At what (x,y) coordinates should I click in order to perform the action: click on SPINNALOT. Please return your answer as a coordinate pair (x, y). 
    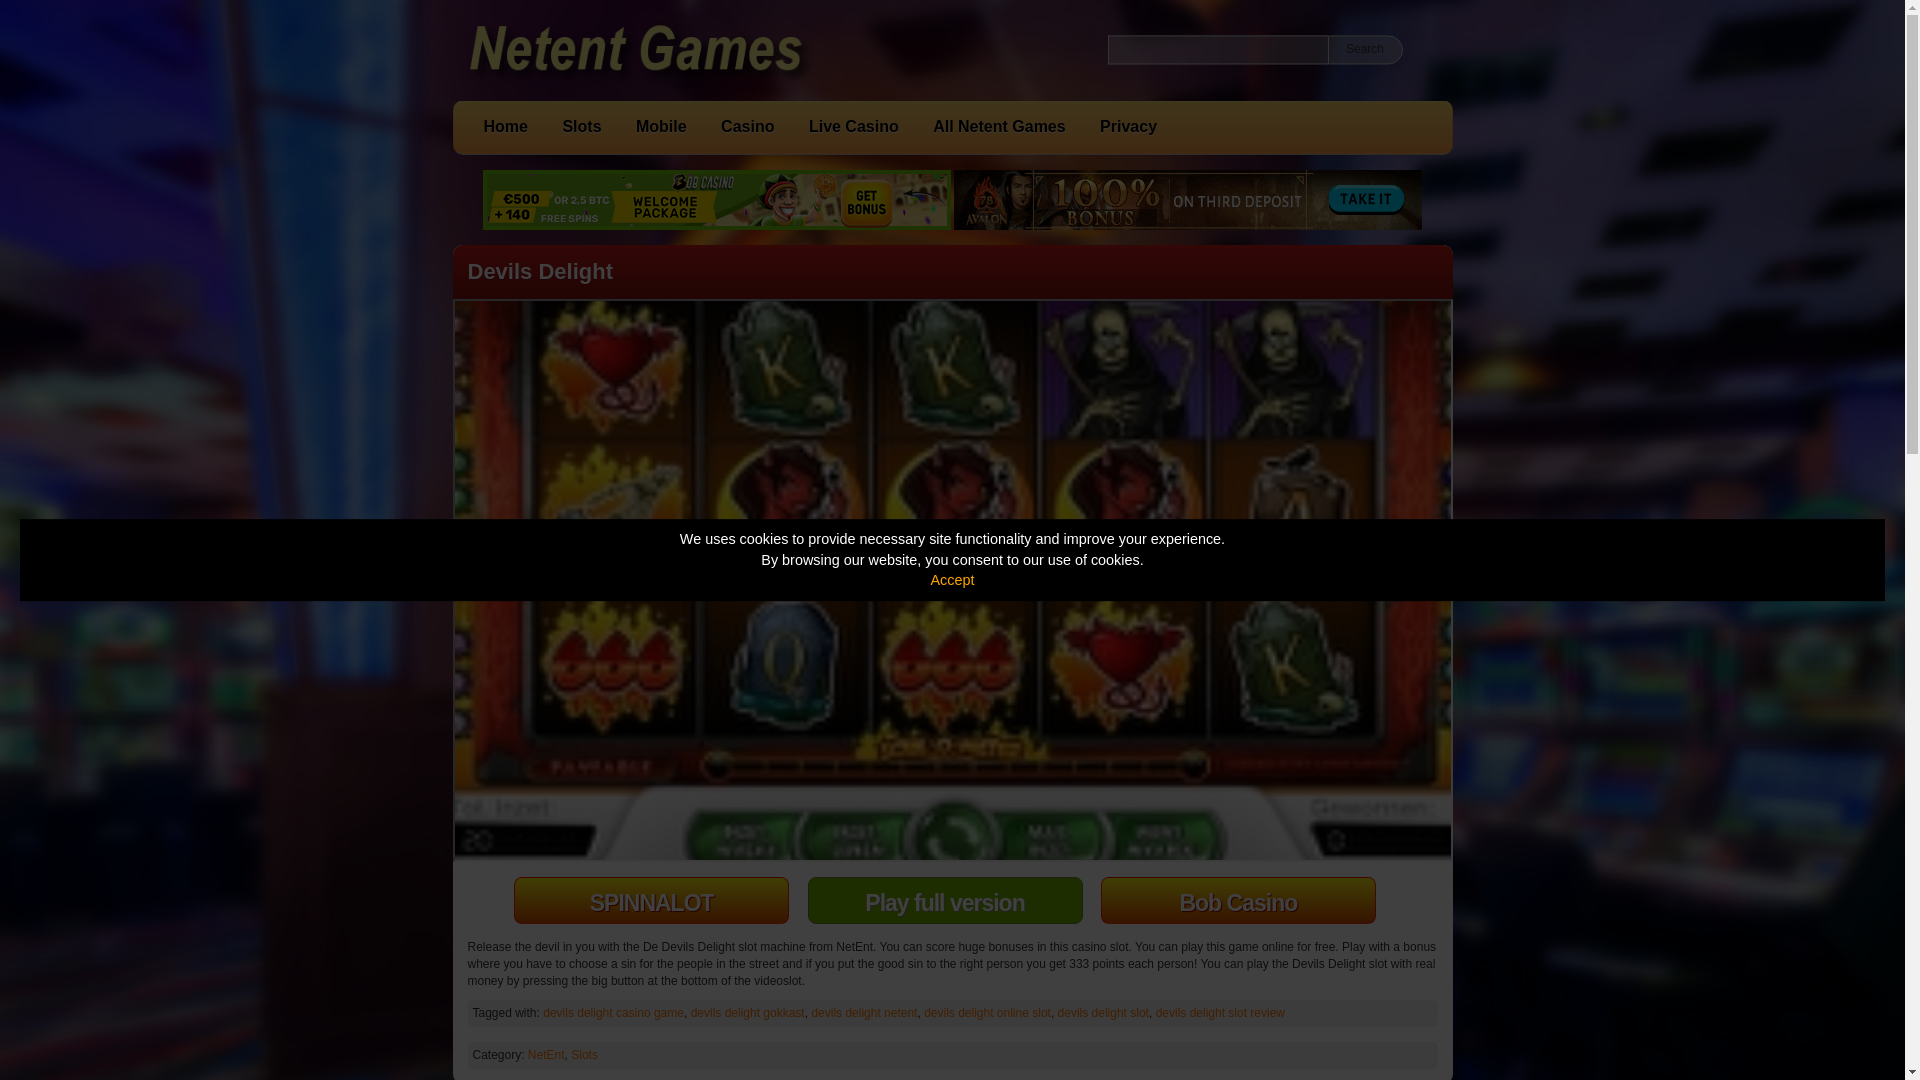
    Looking at the image, I should click on (652, 900).